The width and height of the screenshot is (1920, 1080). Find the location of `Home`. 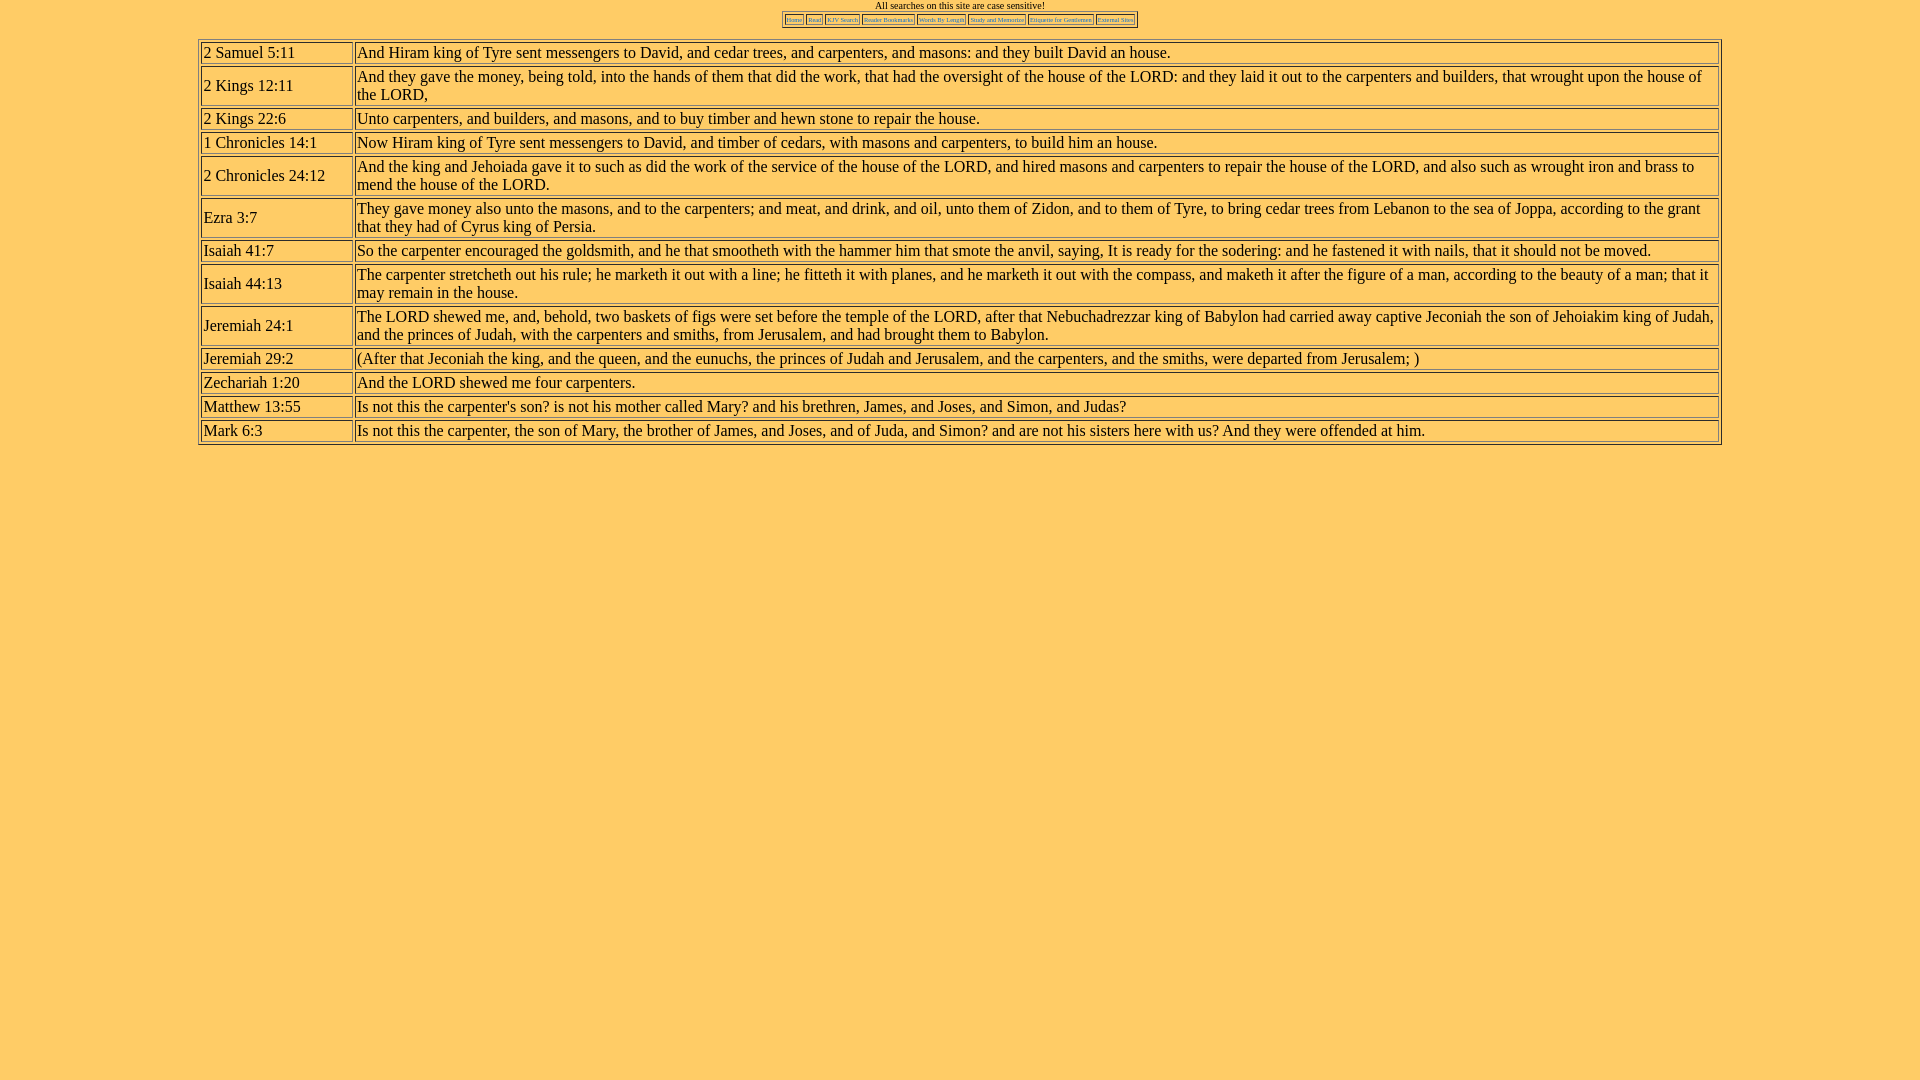

Home is located at coordinates (794, 19).